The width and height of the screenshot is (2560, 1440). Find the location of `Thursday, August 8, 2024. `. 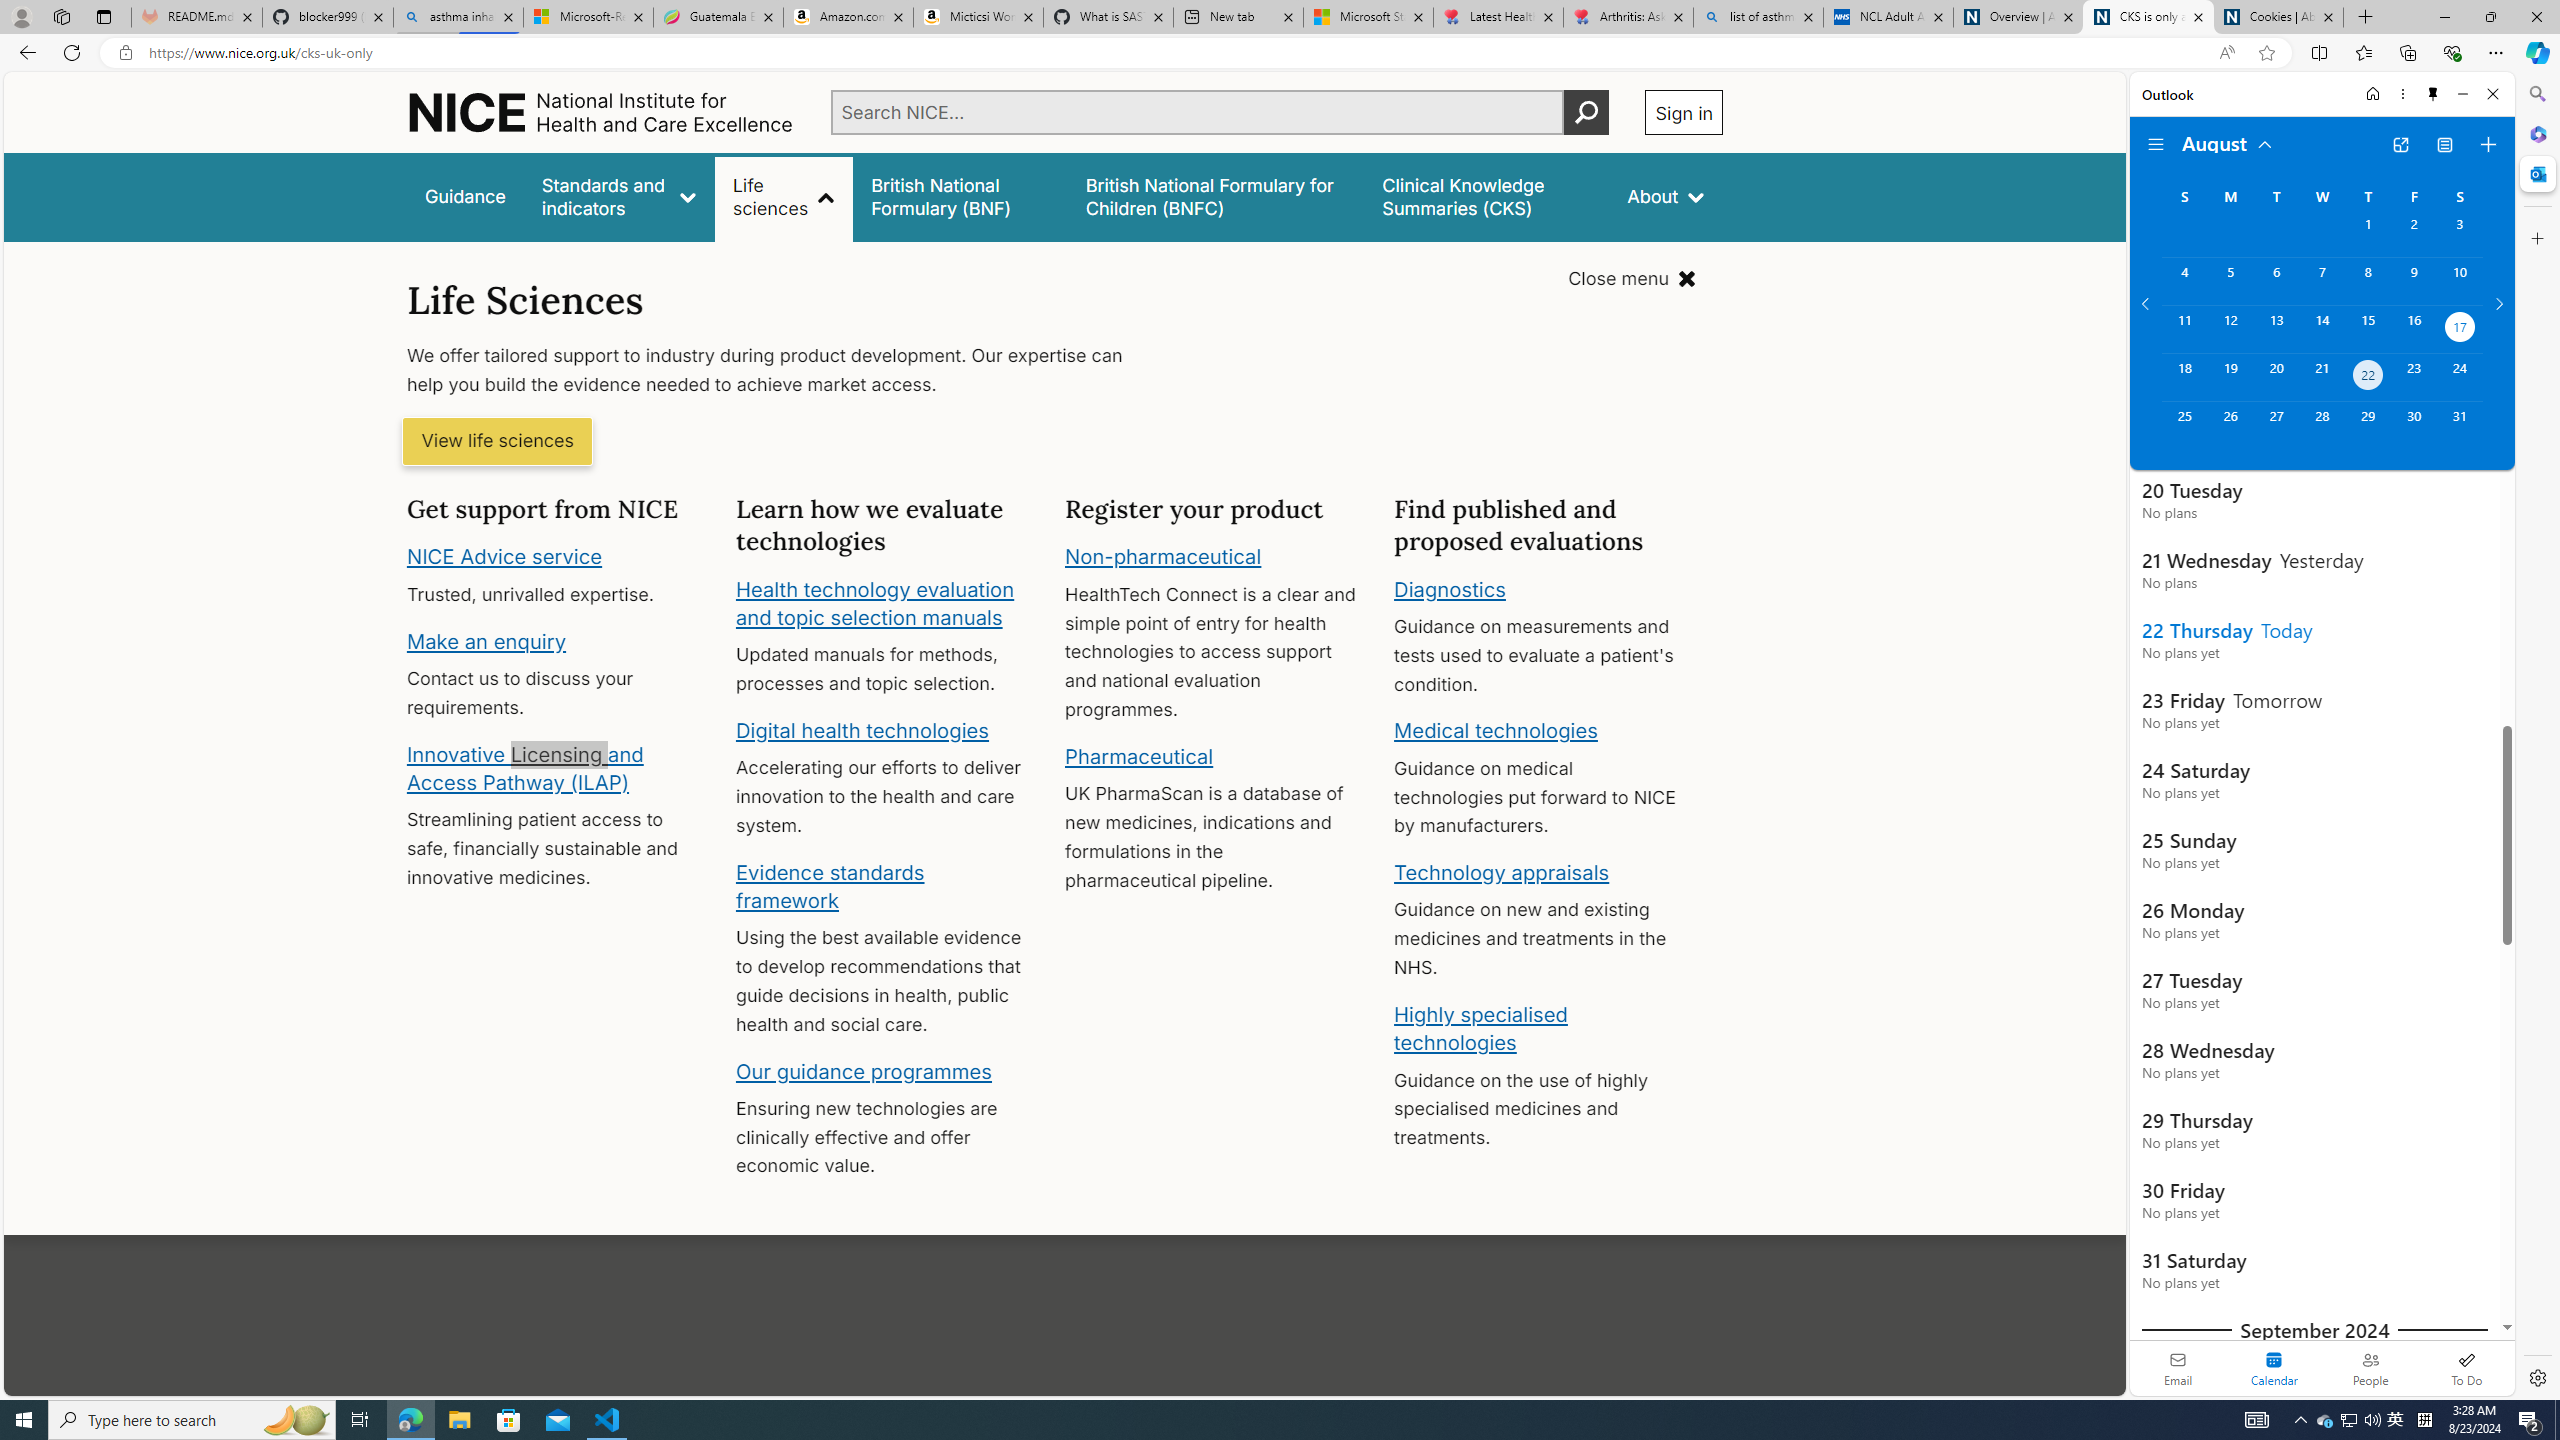

Thursday, August 8, 2024.  is located at coordinates (2368, 281).